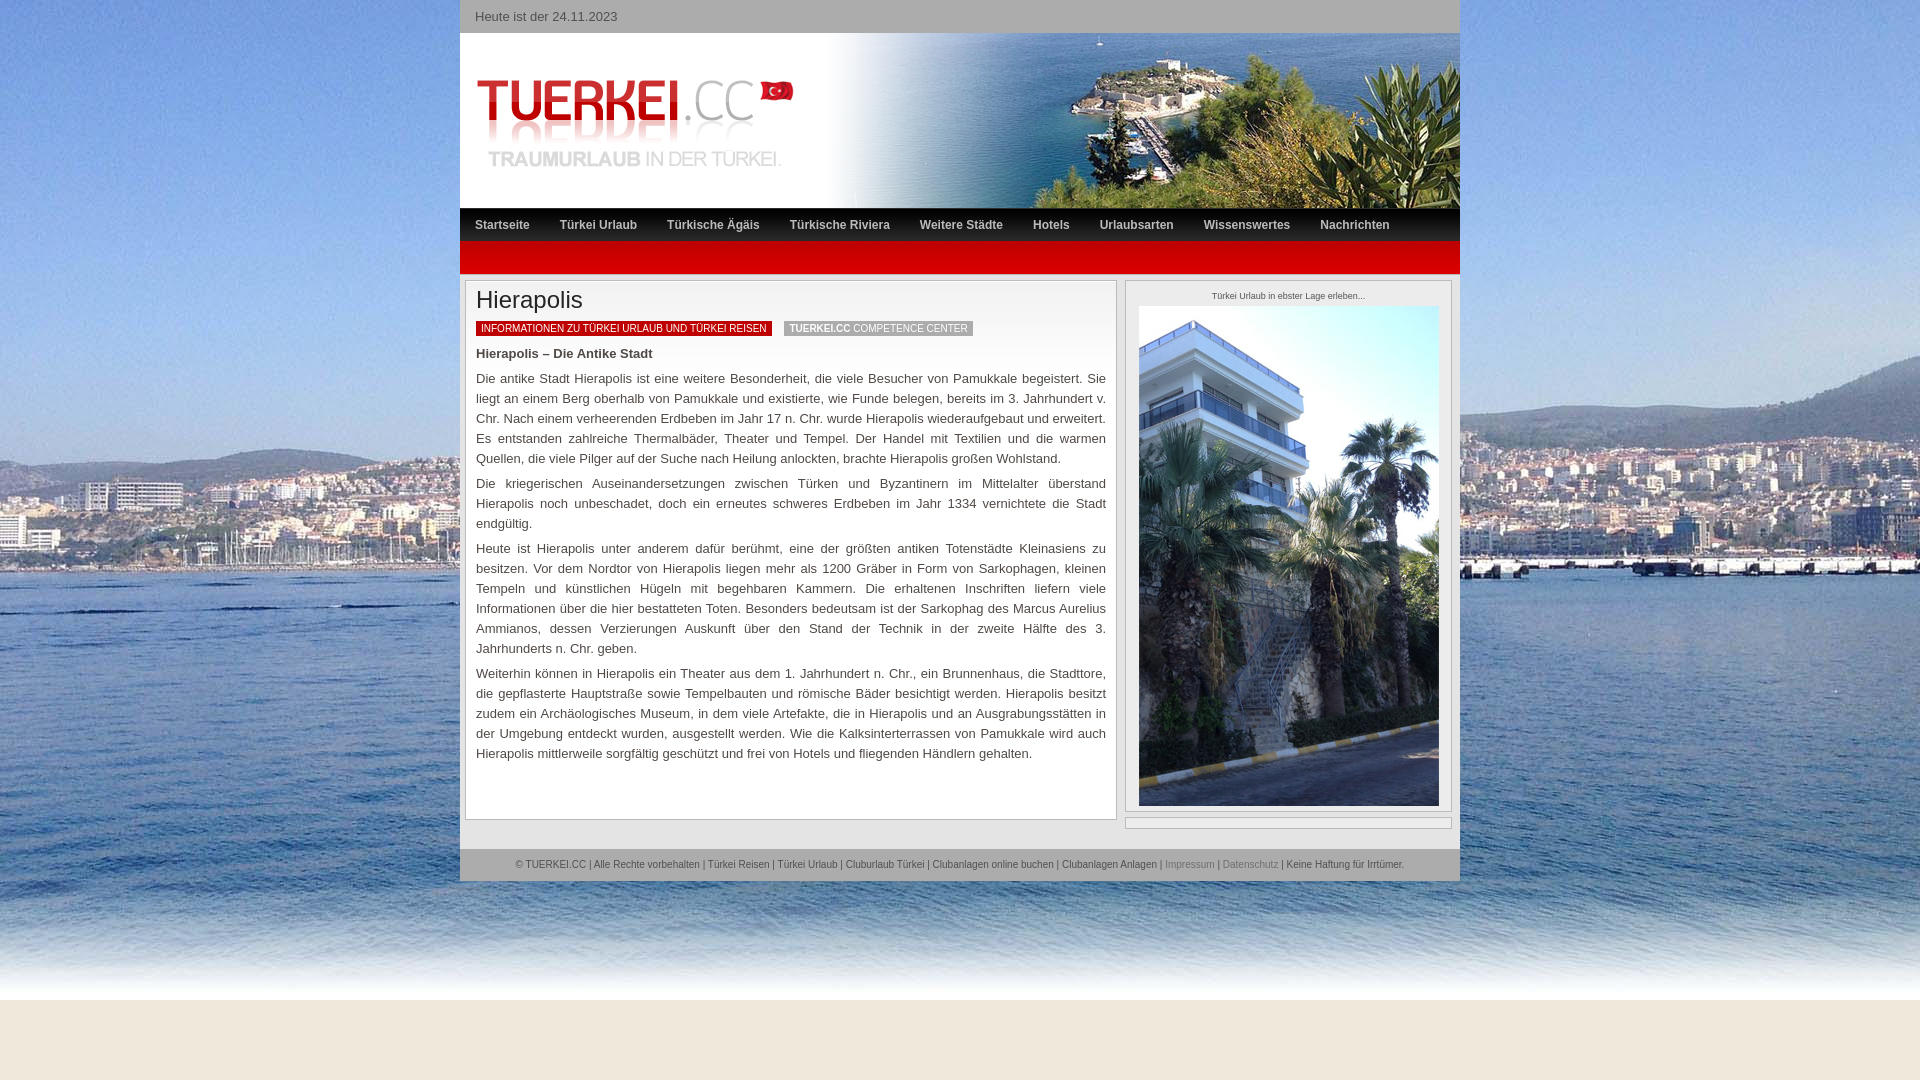  Describe the element at coordinates (502, 224) in the screenshot. I see `Startseite` at that location.